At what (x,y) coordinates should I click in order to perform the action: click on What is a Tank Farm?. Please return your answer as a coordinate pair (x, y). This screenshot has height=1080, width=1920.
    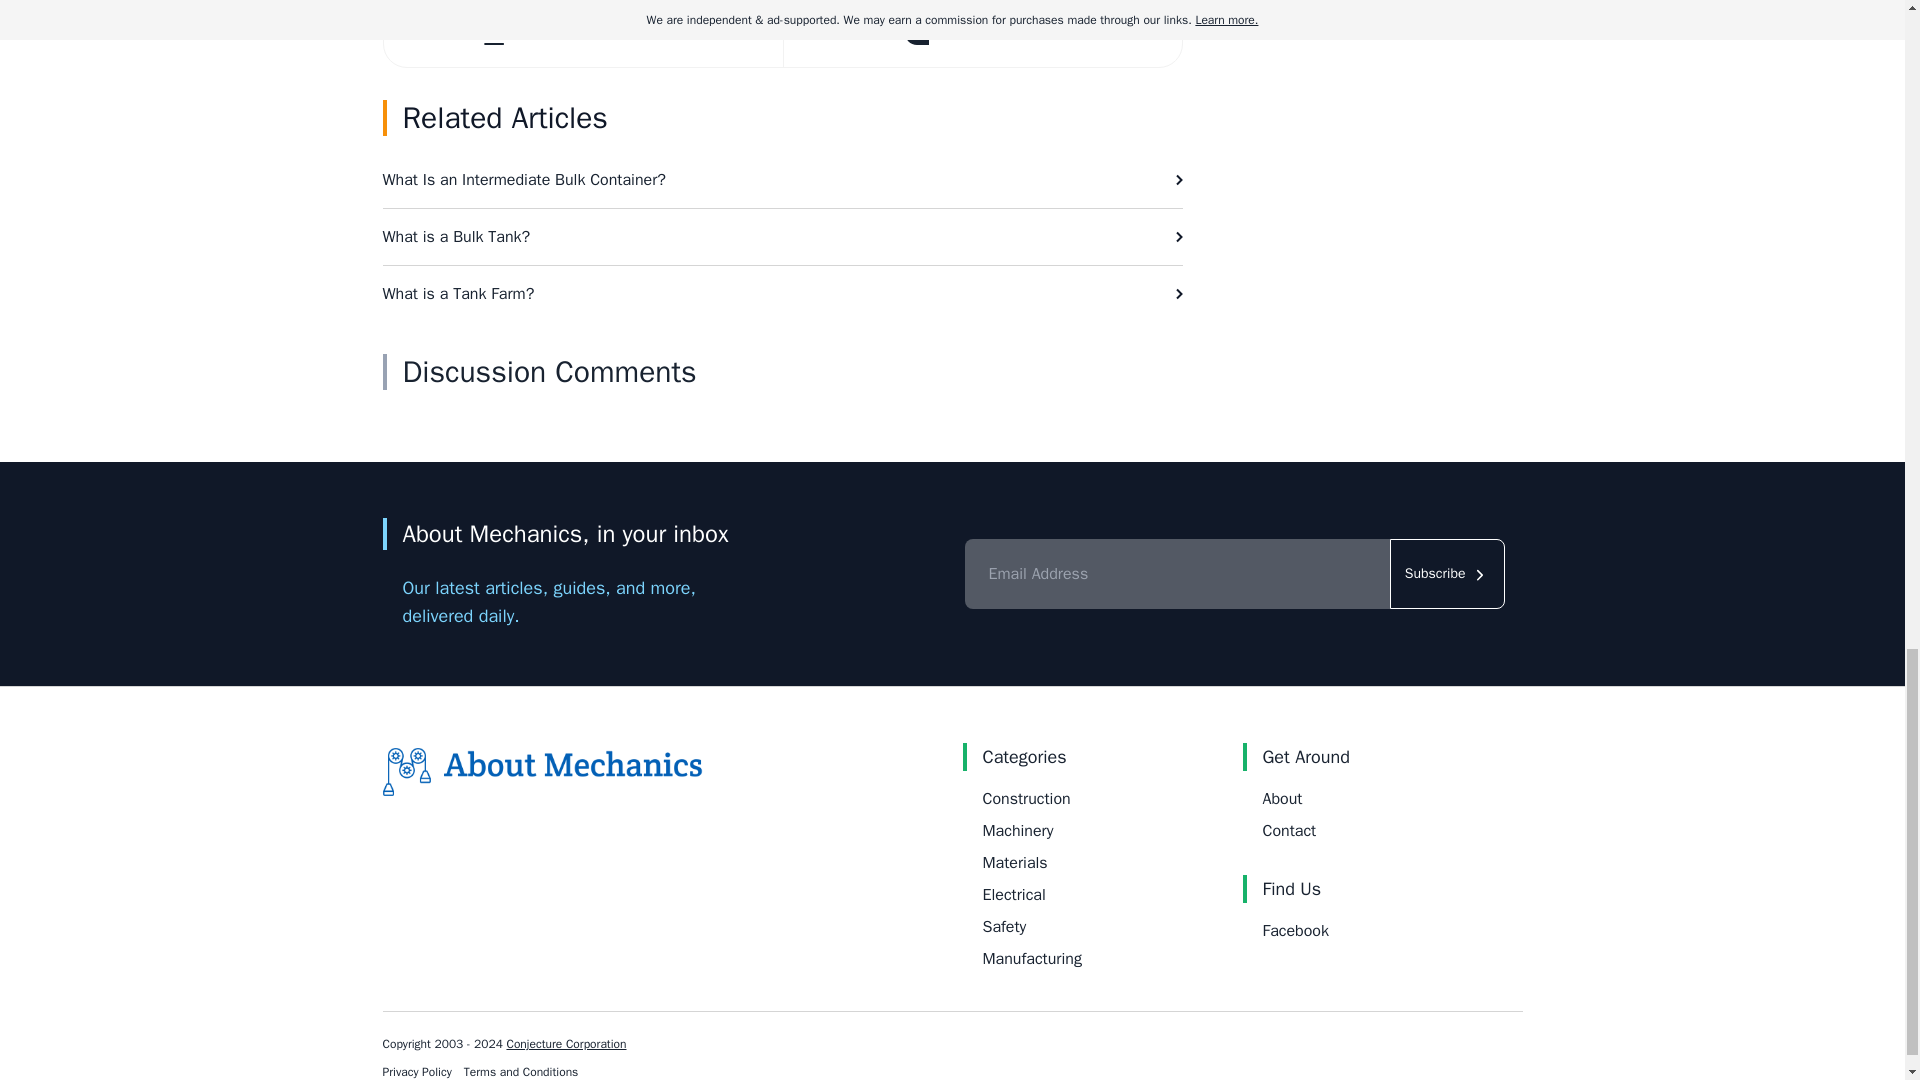
    Looking at the image, I should click on (782, 293).